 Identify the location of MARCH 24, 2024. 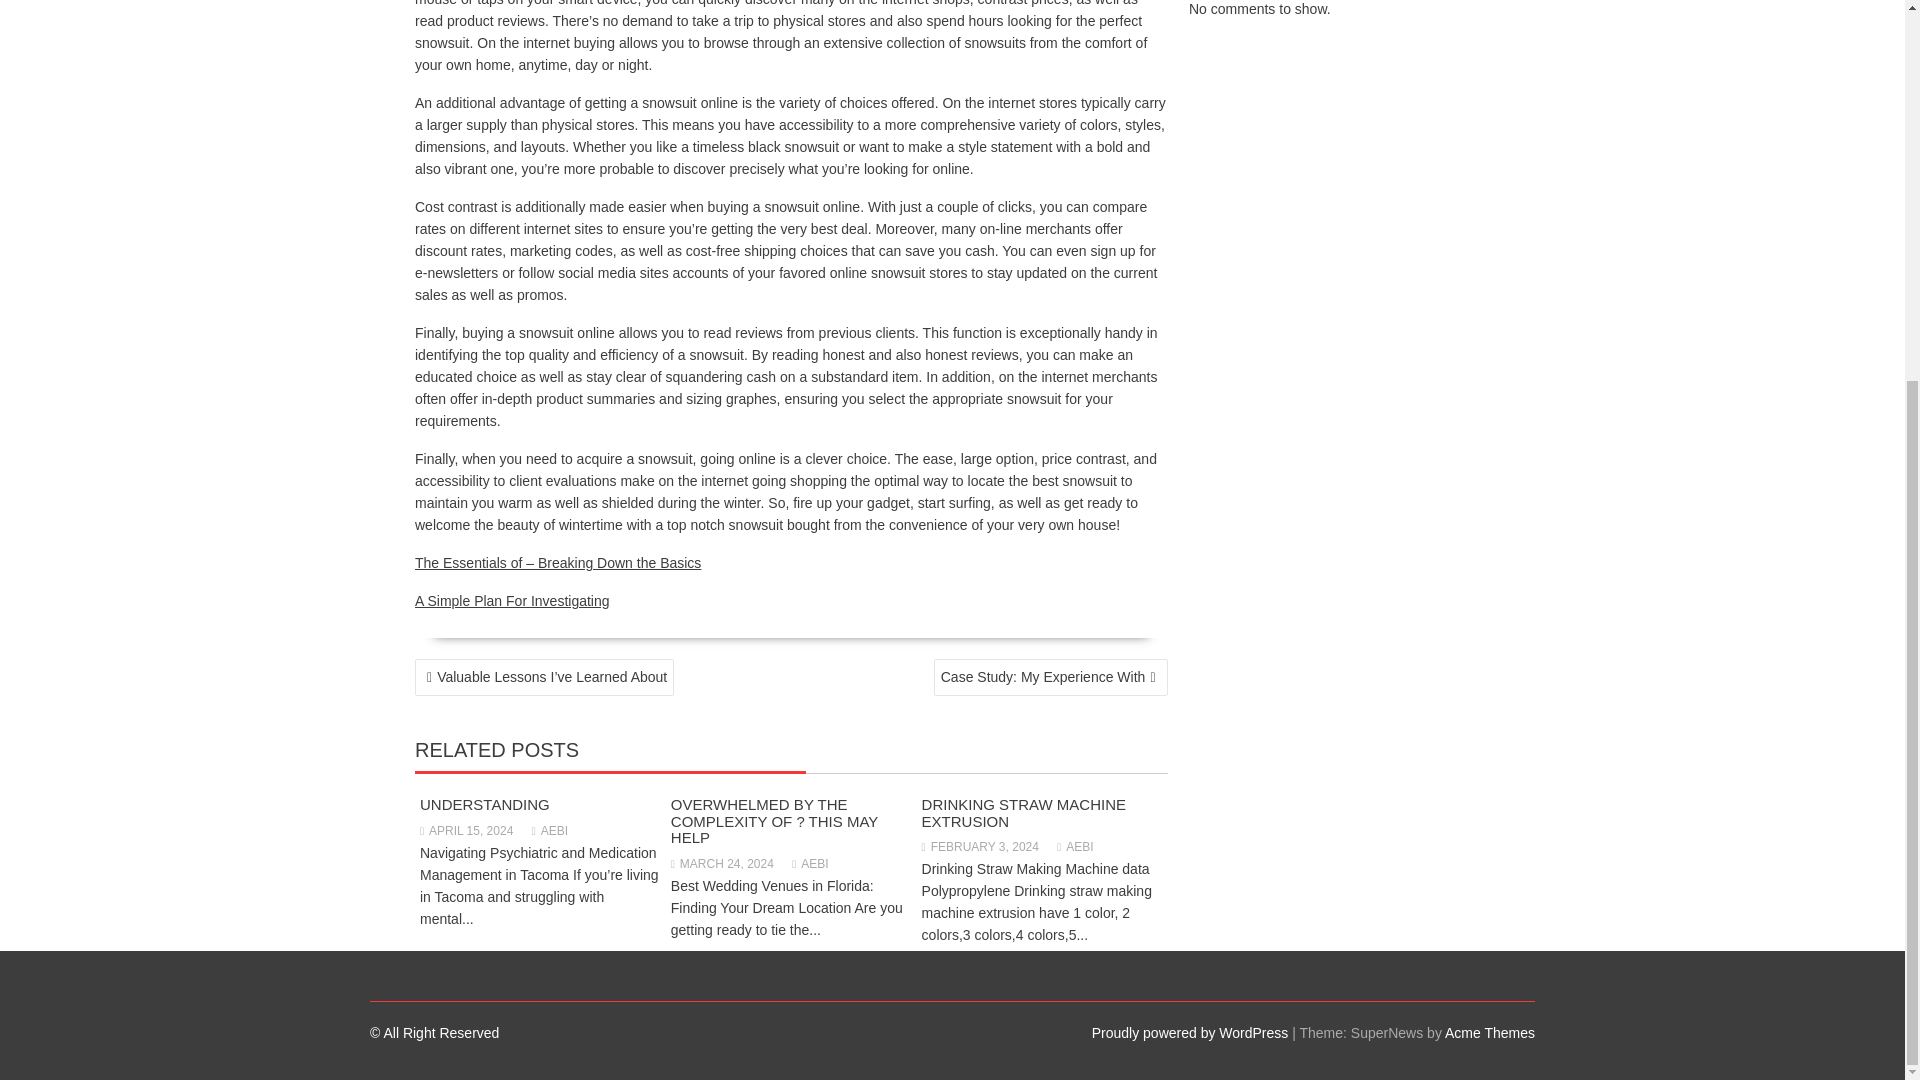
(722, 864).